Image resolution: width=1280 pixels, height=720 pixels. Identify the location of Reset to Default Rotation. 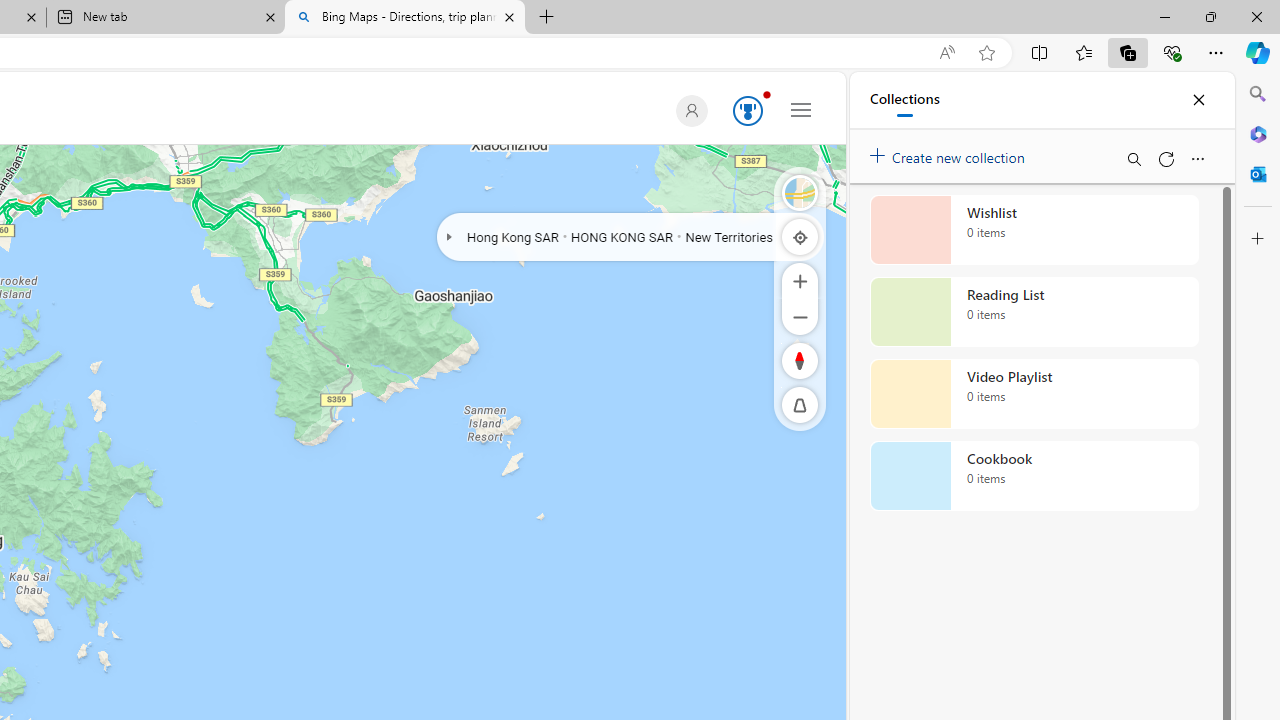
(800, 360).